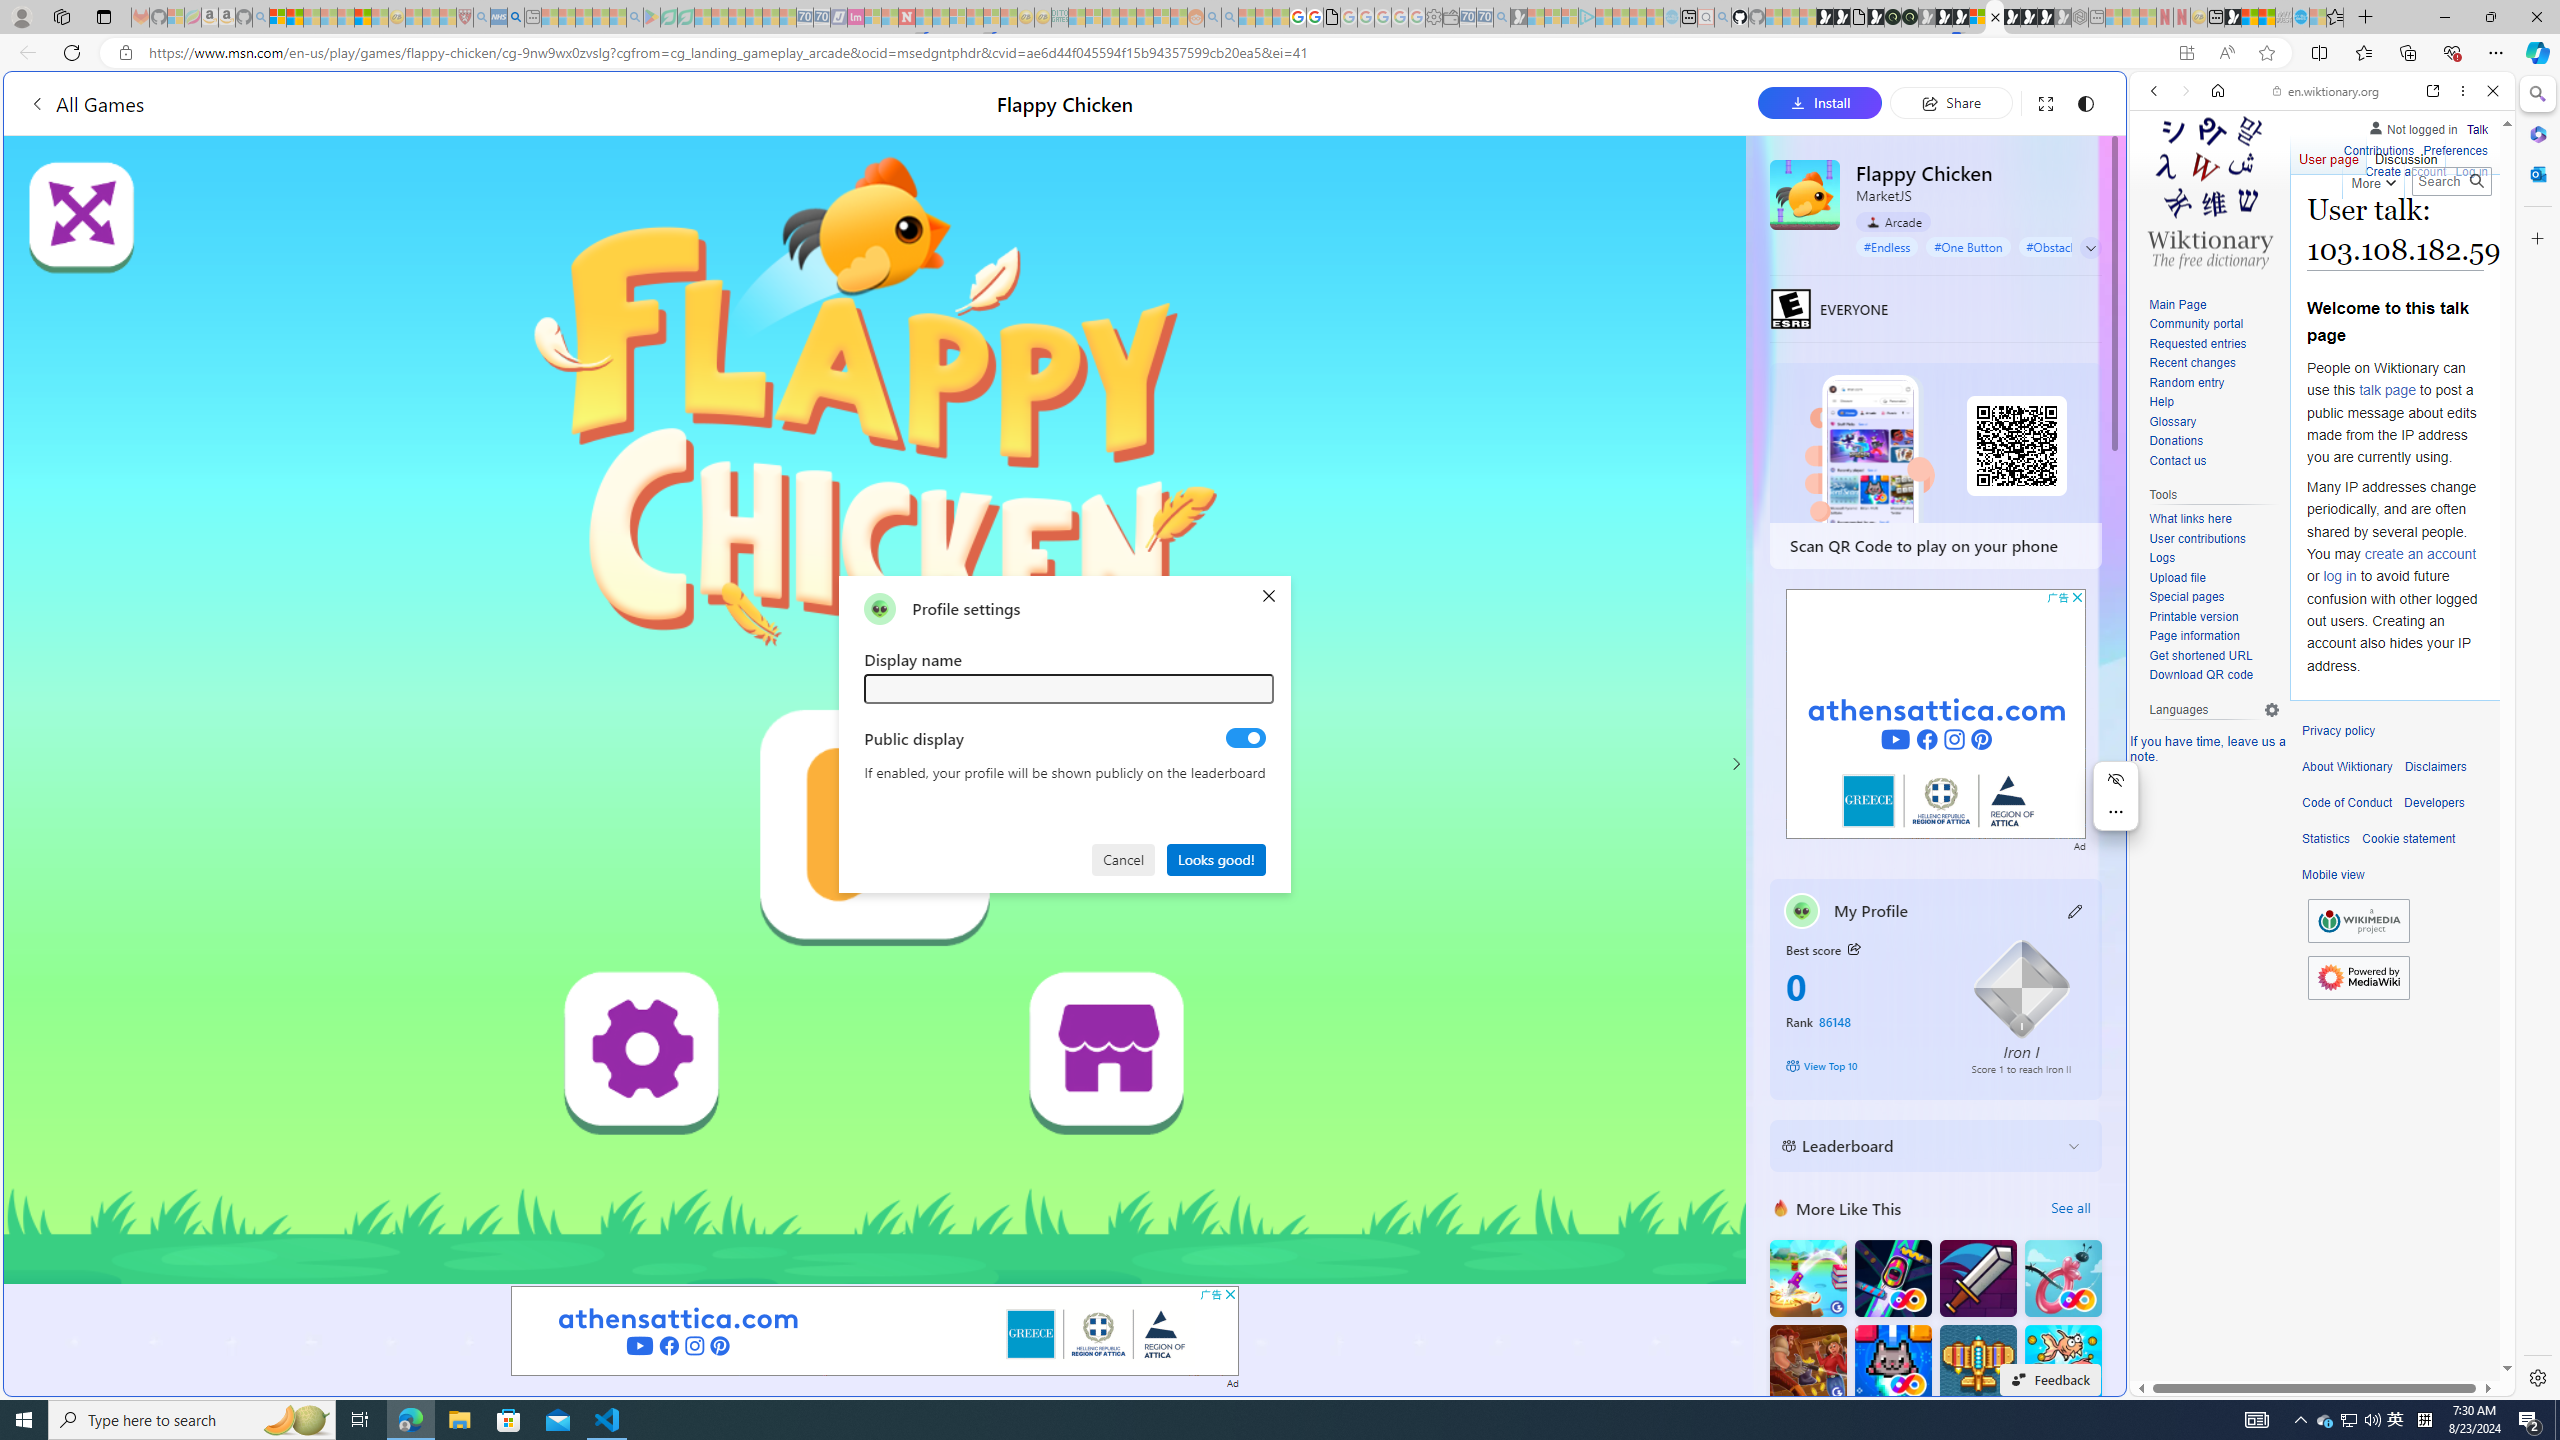 The width and height of the screenshot is (2560, 1440). What do you see at coordinates (2124, 101) in the screenshot?
I see `Close split screen` at bounding box center [2124, 101].